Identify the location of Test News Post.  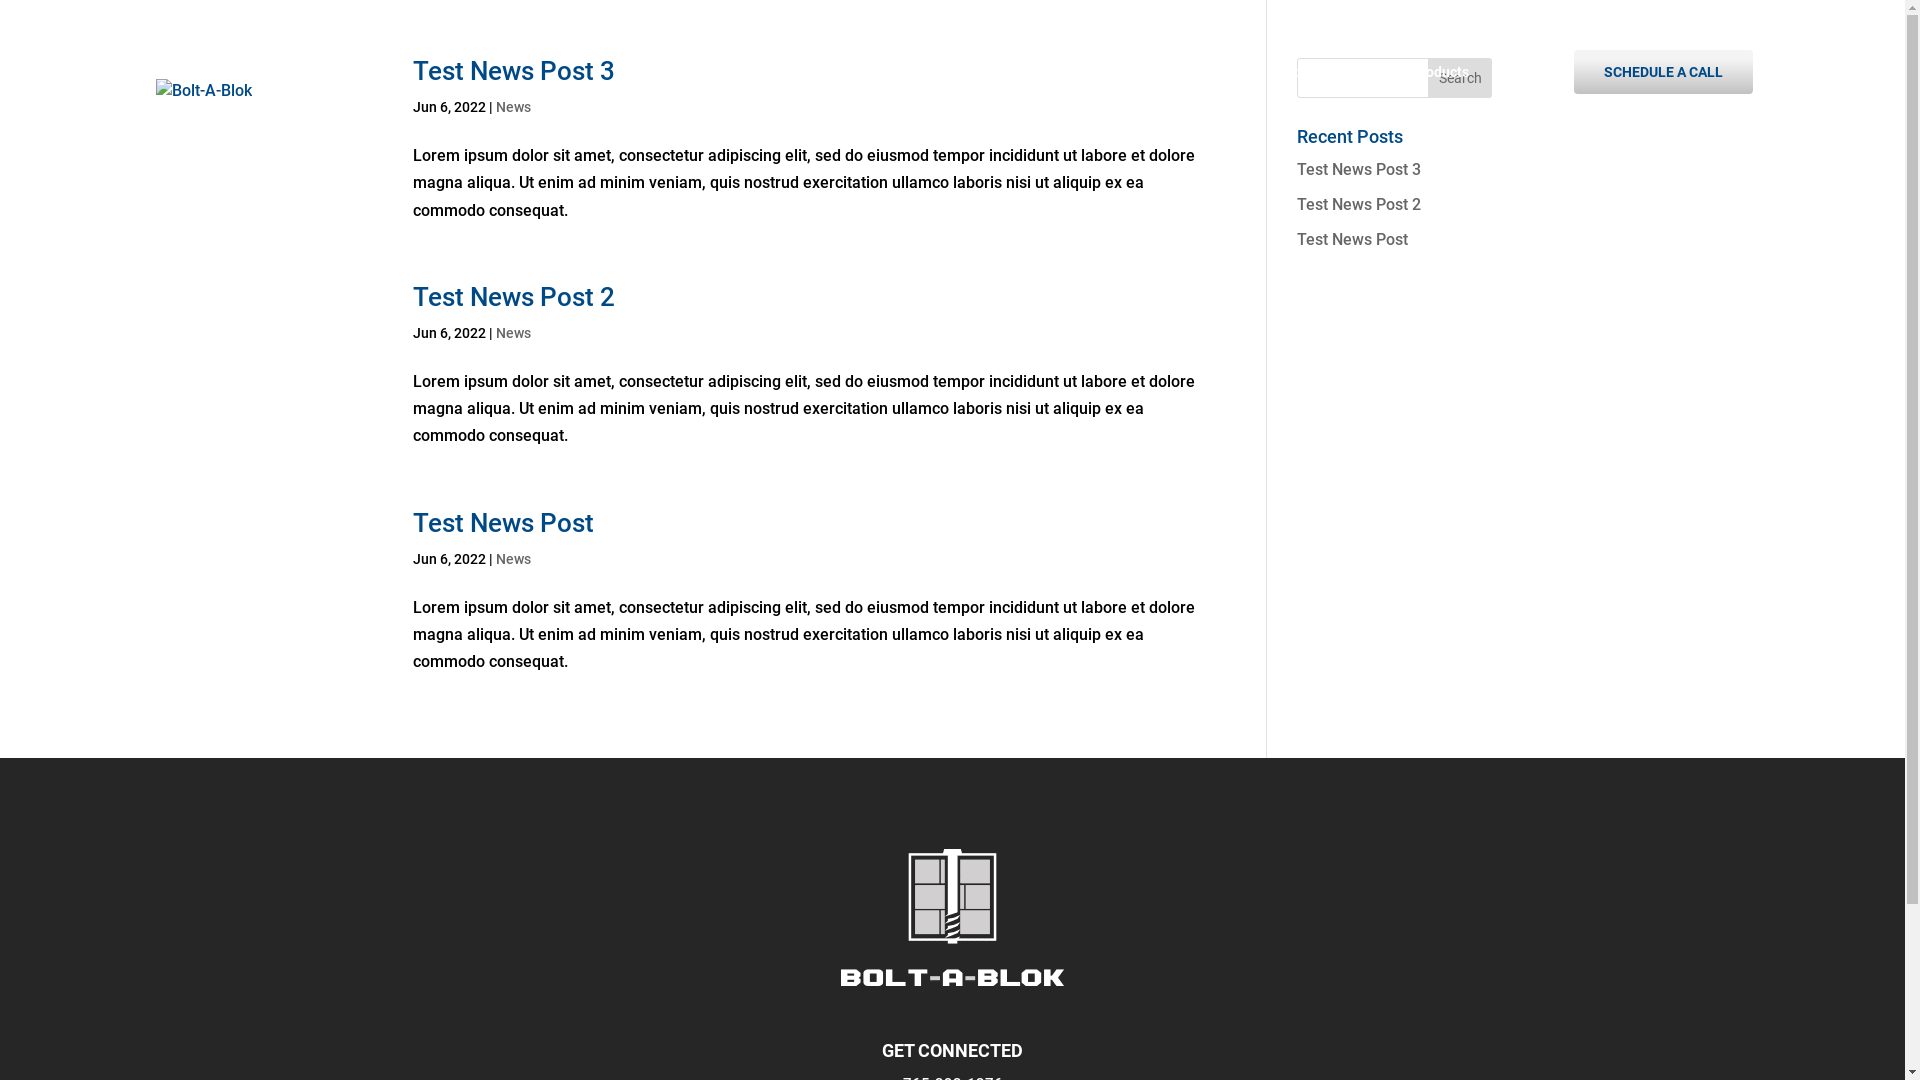
(1352, 240).